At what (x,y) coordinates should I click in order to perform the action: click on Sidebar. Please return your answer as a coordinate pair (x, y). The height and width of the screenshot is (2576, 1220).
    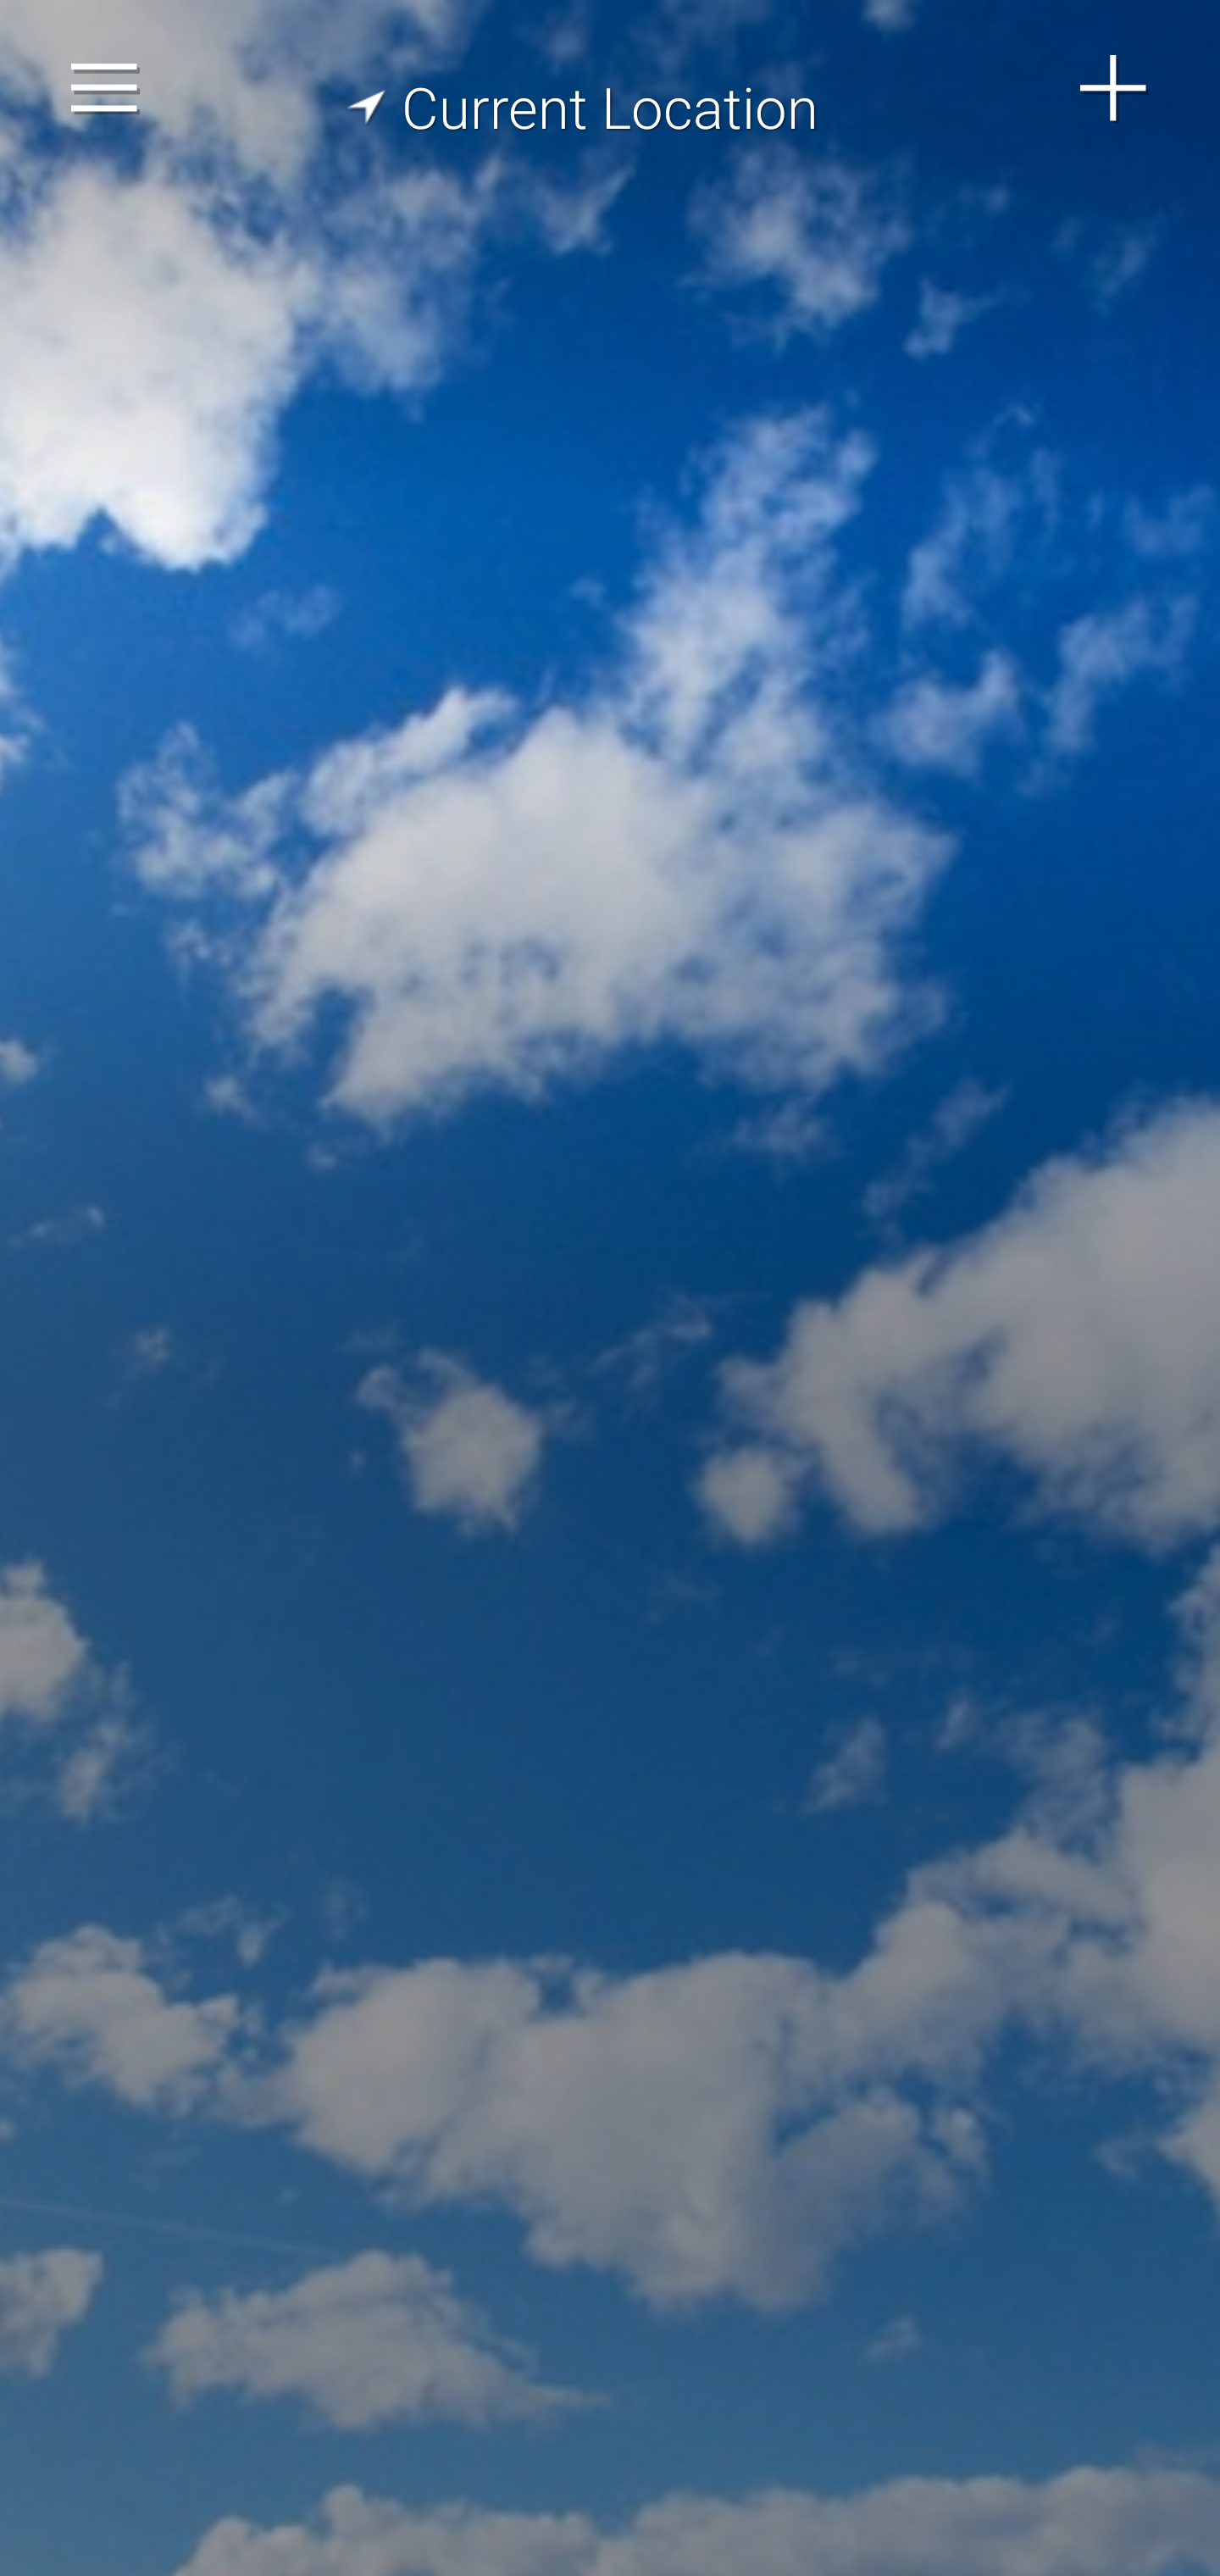
    Looking at the image, I should click on (105, 88).